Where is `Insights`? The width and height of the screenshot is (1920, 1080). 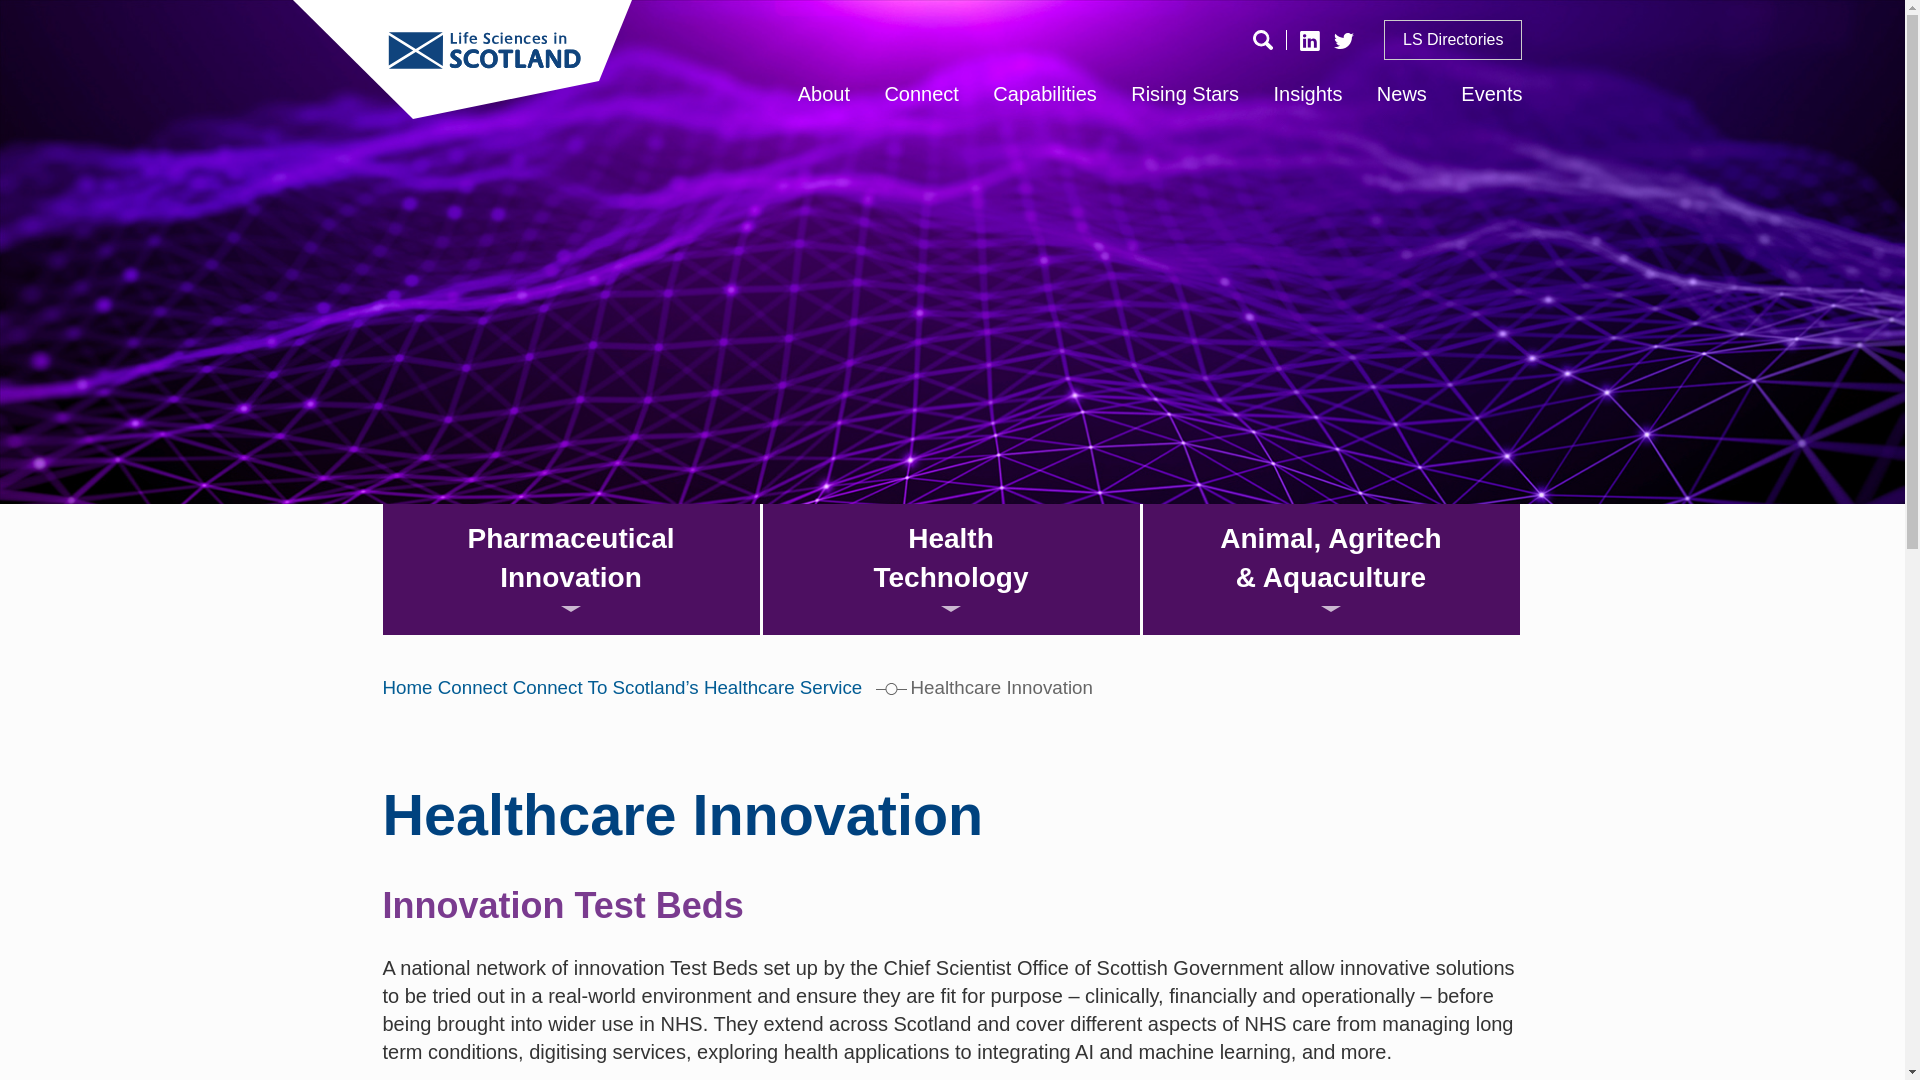
Insights is located at coordinates (1307, 94).